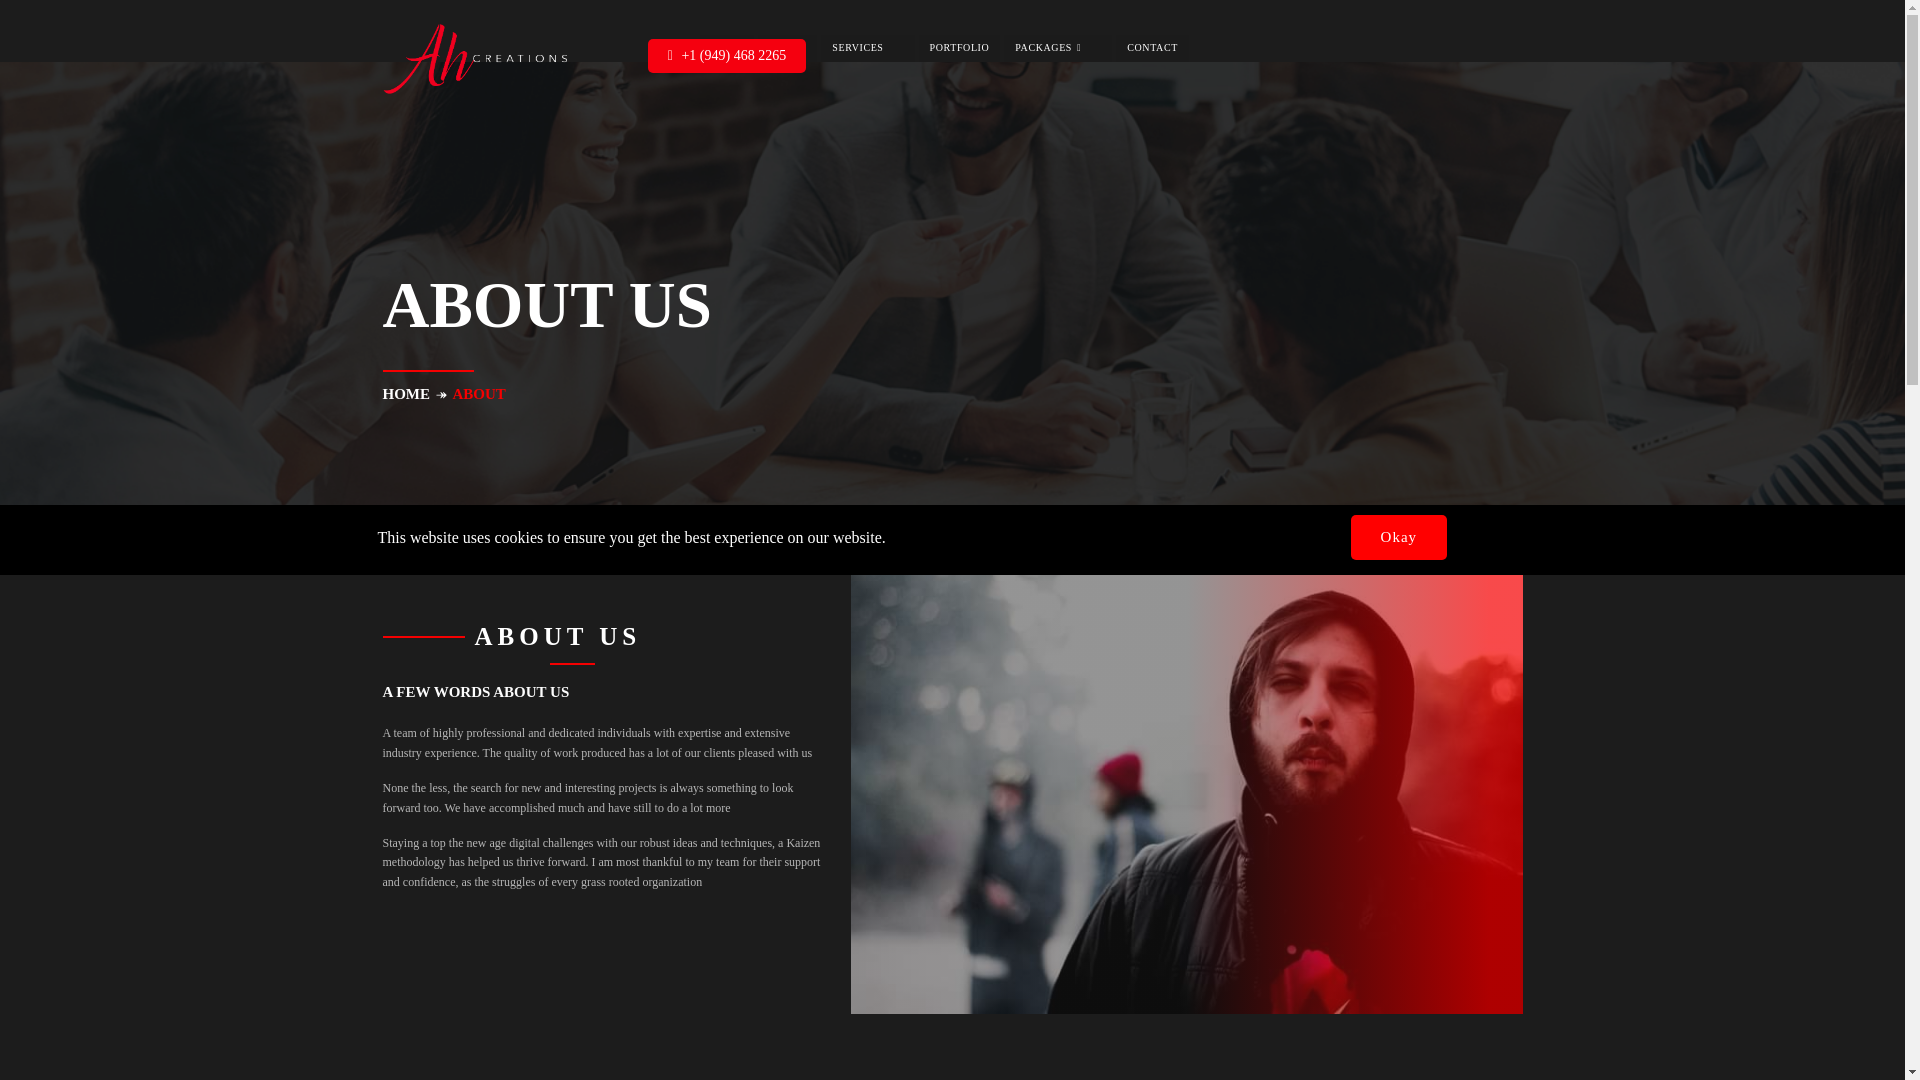 The height and width of the screenshot is (1080, 1920). What do you see at coordinates (406, 393) in the screenshot?
I see `HOME` at bounding box center [406, 393].